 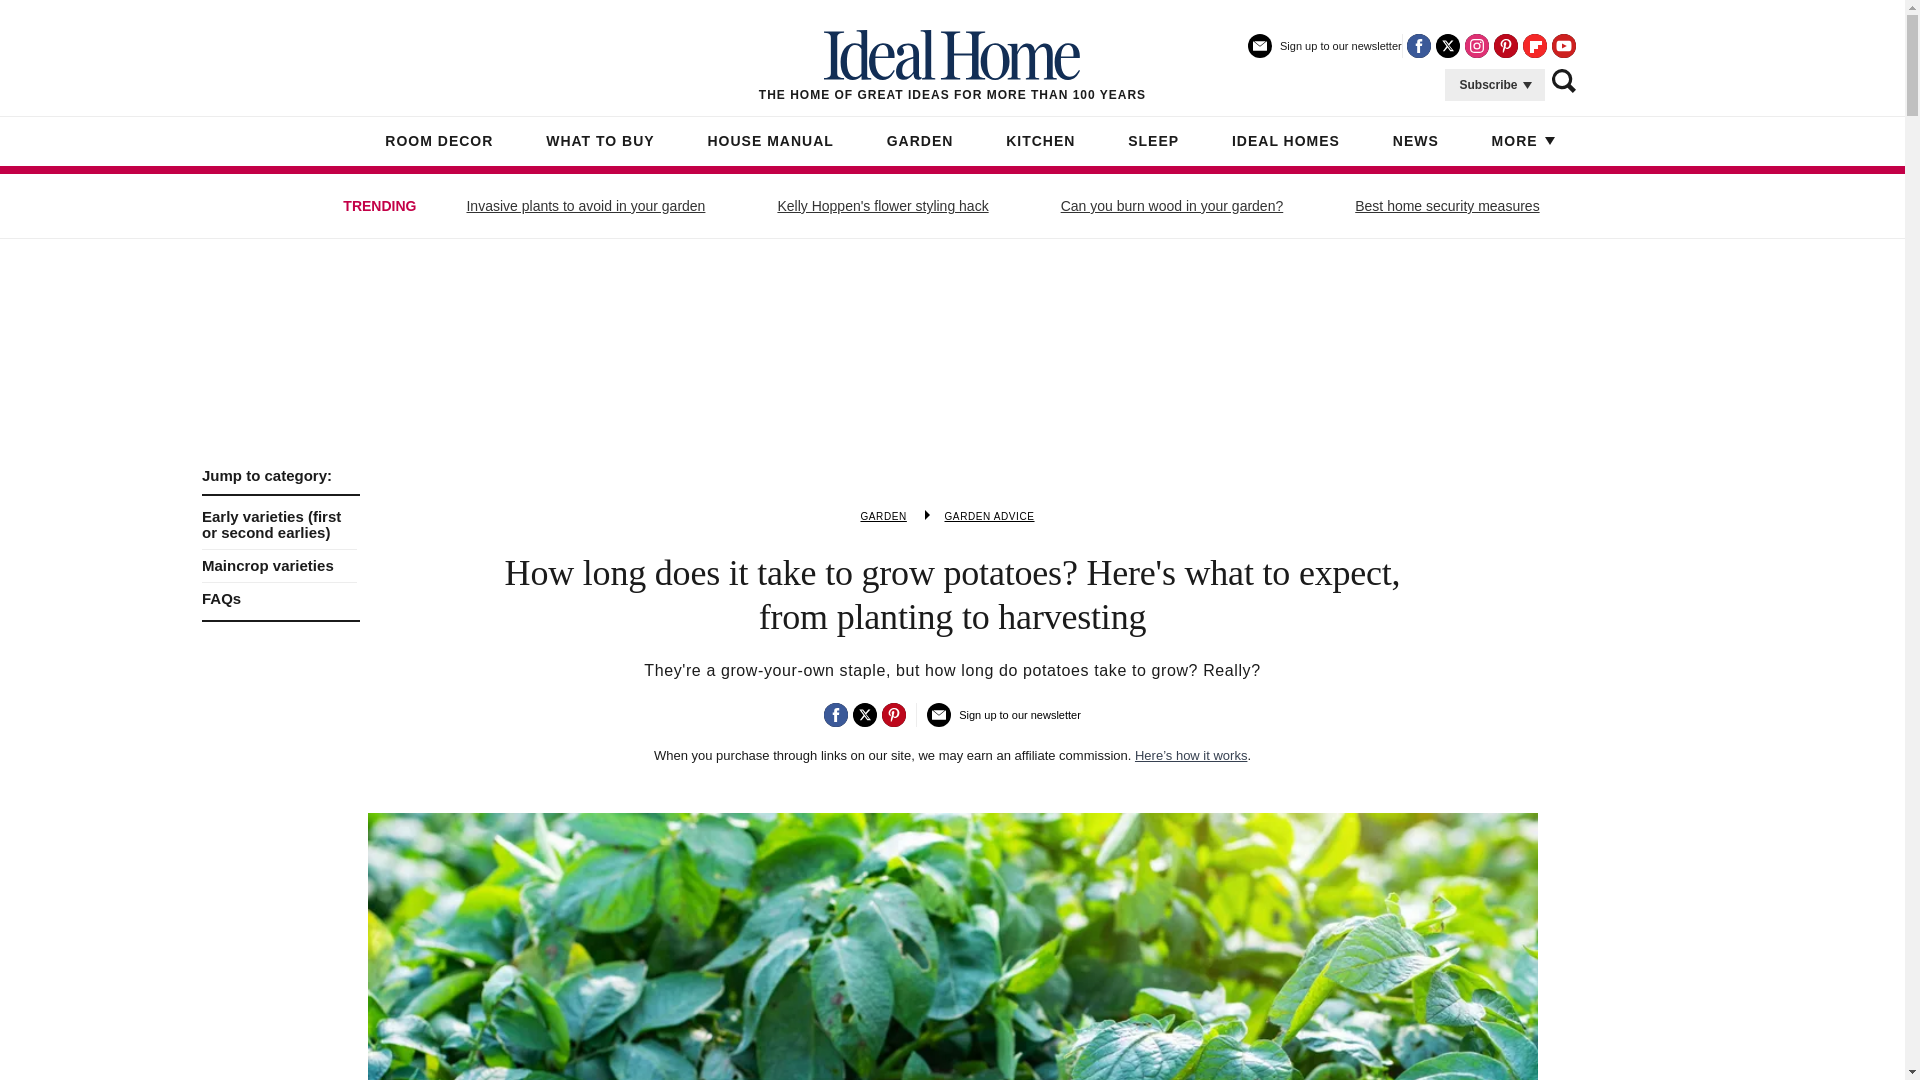 What do you see at coordinates (280, 475) in the screenshot?
I see `Jump to category:` at bounding box center [280, 475].